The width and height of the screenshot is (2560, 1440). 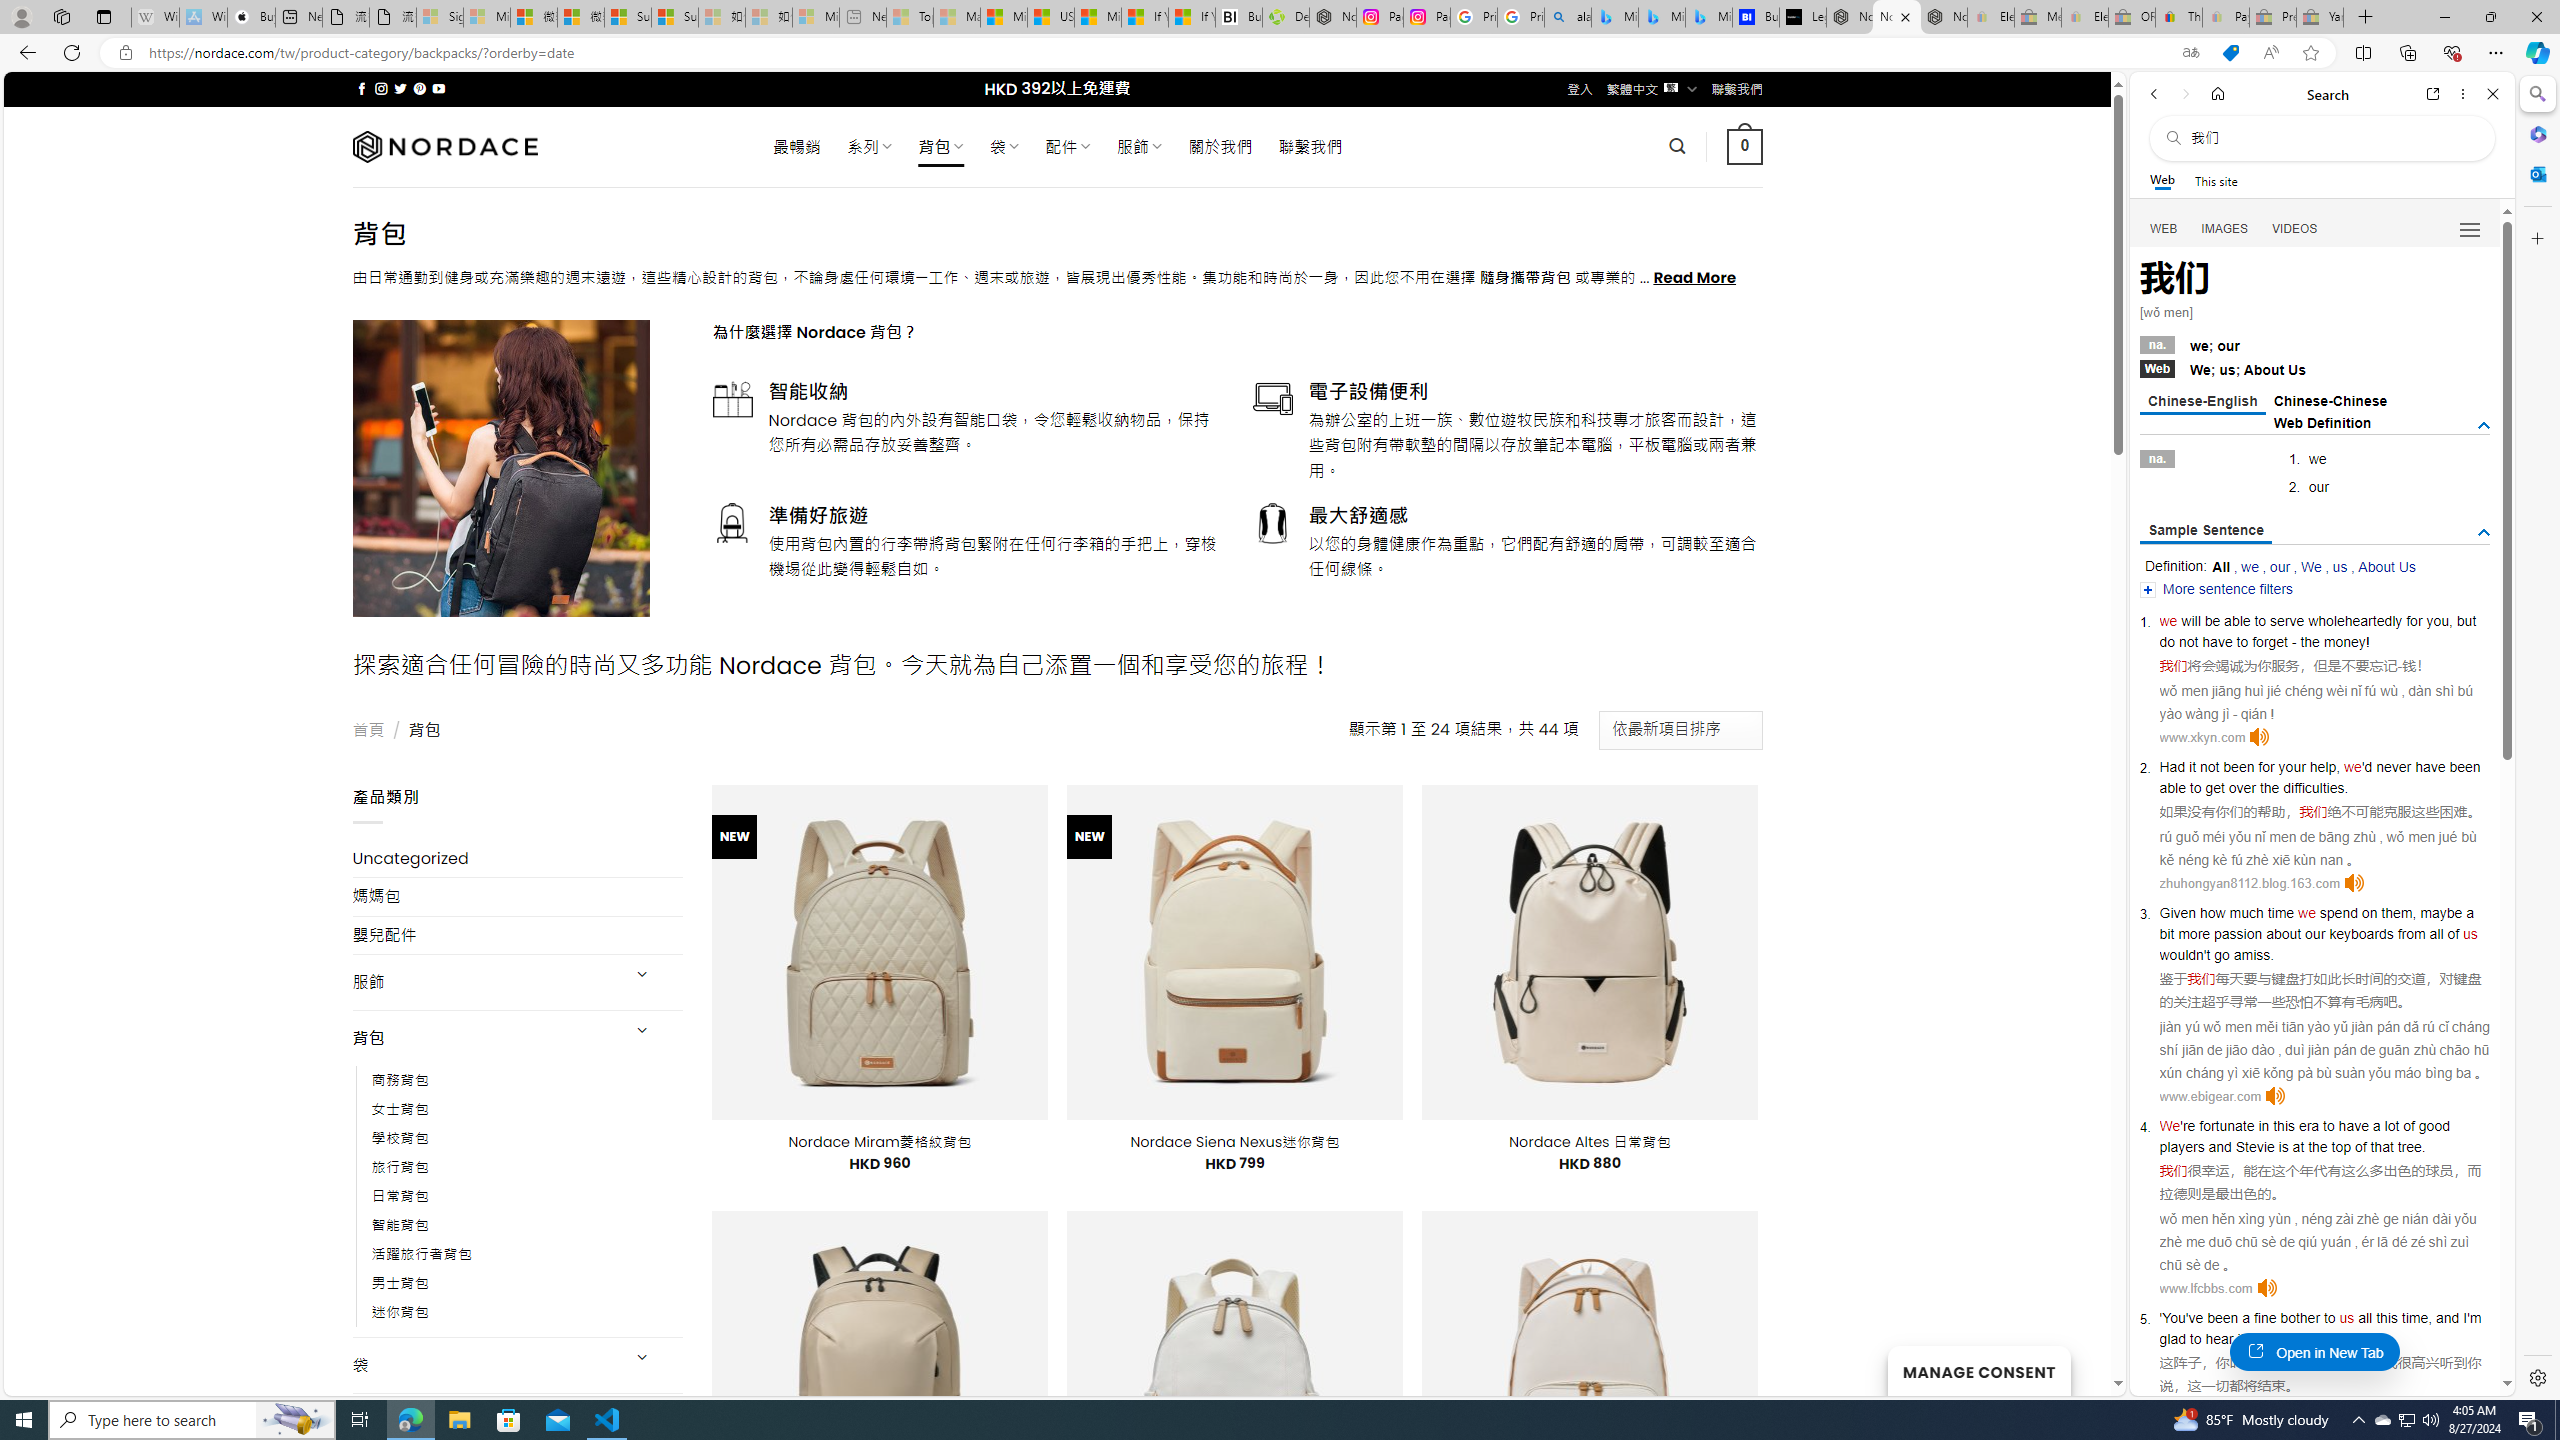 What do you see at coordinates (1708, 17) in the screenshot?
I see `Microsoft Bing Travel - Shangri-La Hotel Bangkok` at bounding box center [1708, 17].